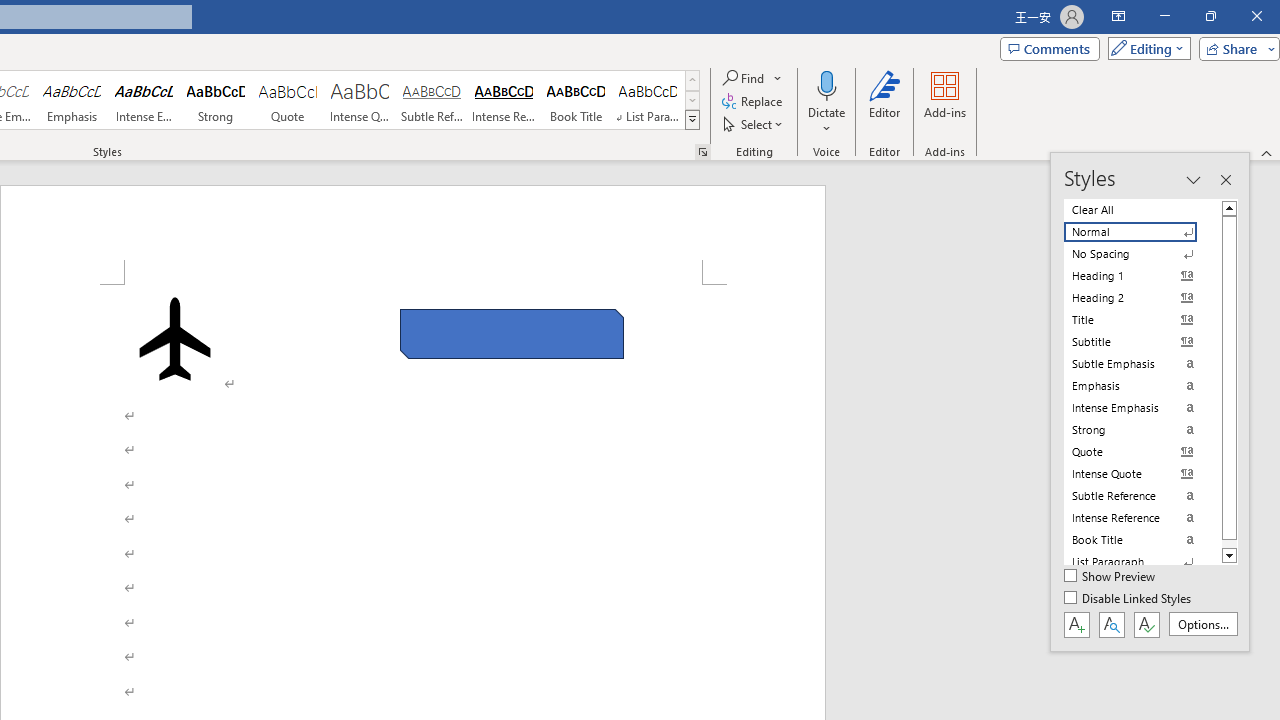  Describe the element at coordinates (1164, 16) in the screenshot. I see `Minimize` at that location.